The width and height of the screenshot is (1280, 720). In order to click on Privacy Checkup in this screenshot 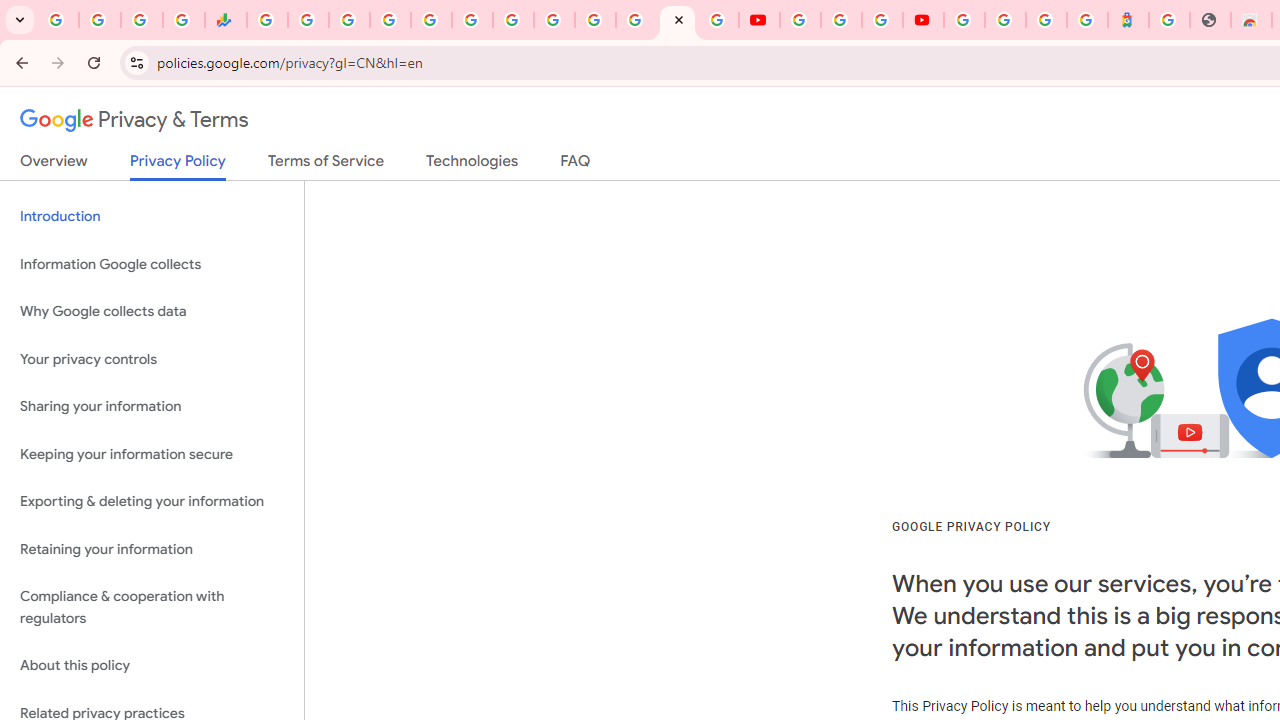, I will do `click(718, 20)`.